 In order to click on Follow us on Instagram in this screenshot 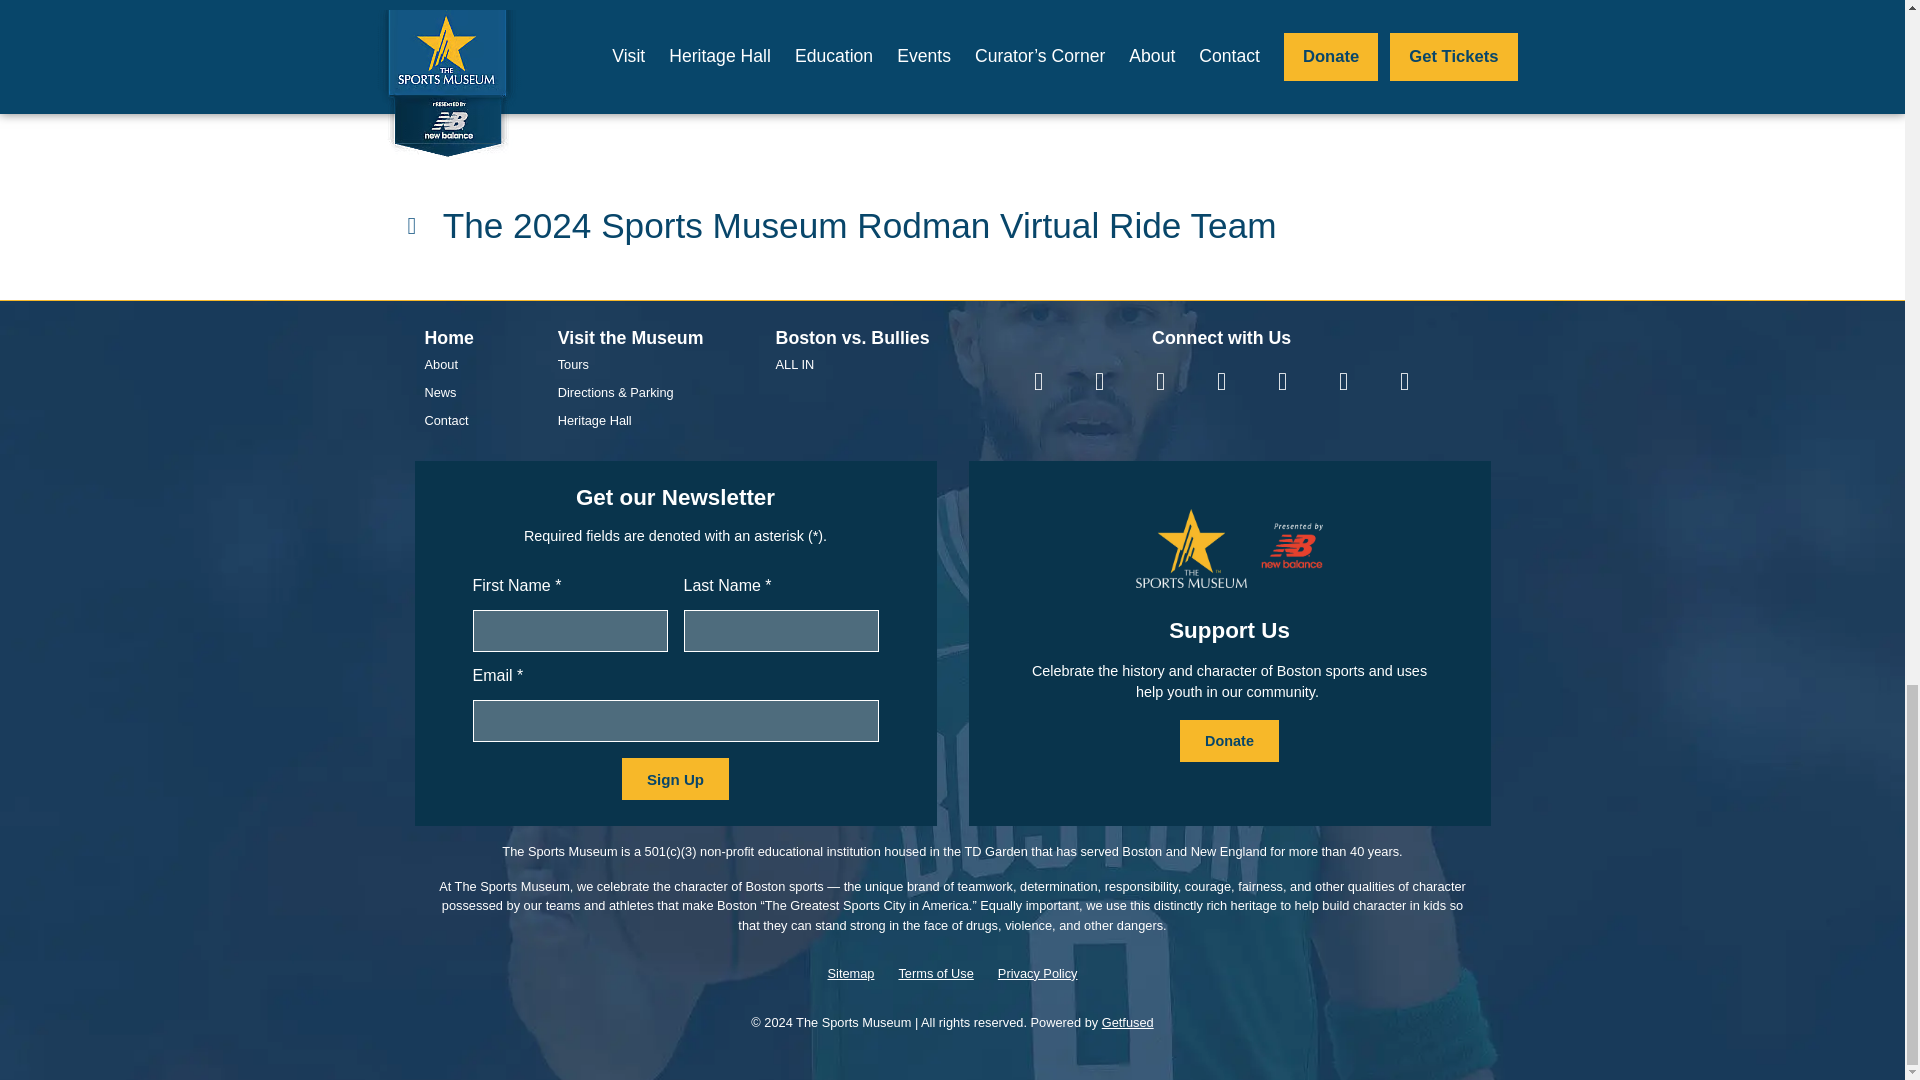, I will do `click(1222, 380)`.